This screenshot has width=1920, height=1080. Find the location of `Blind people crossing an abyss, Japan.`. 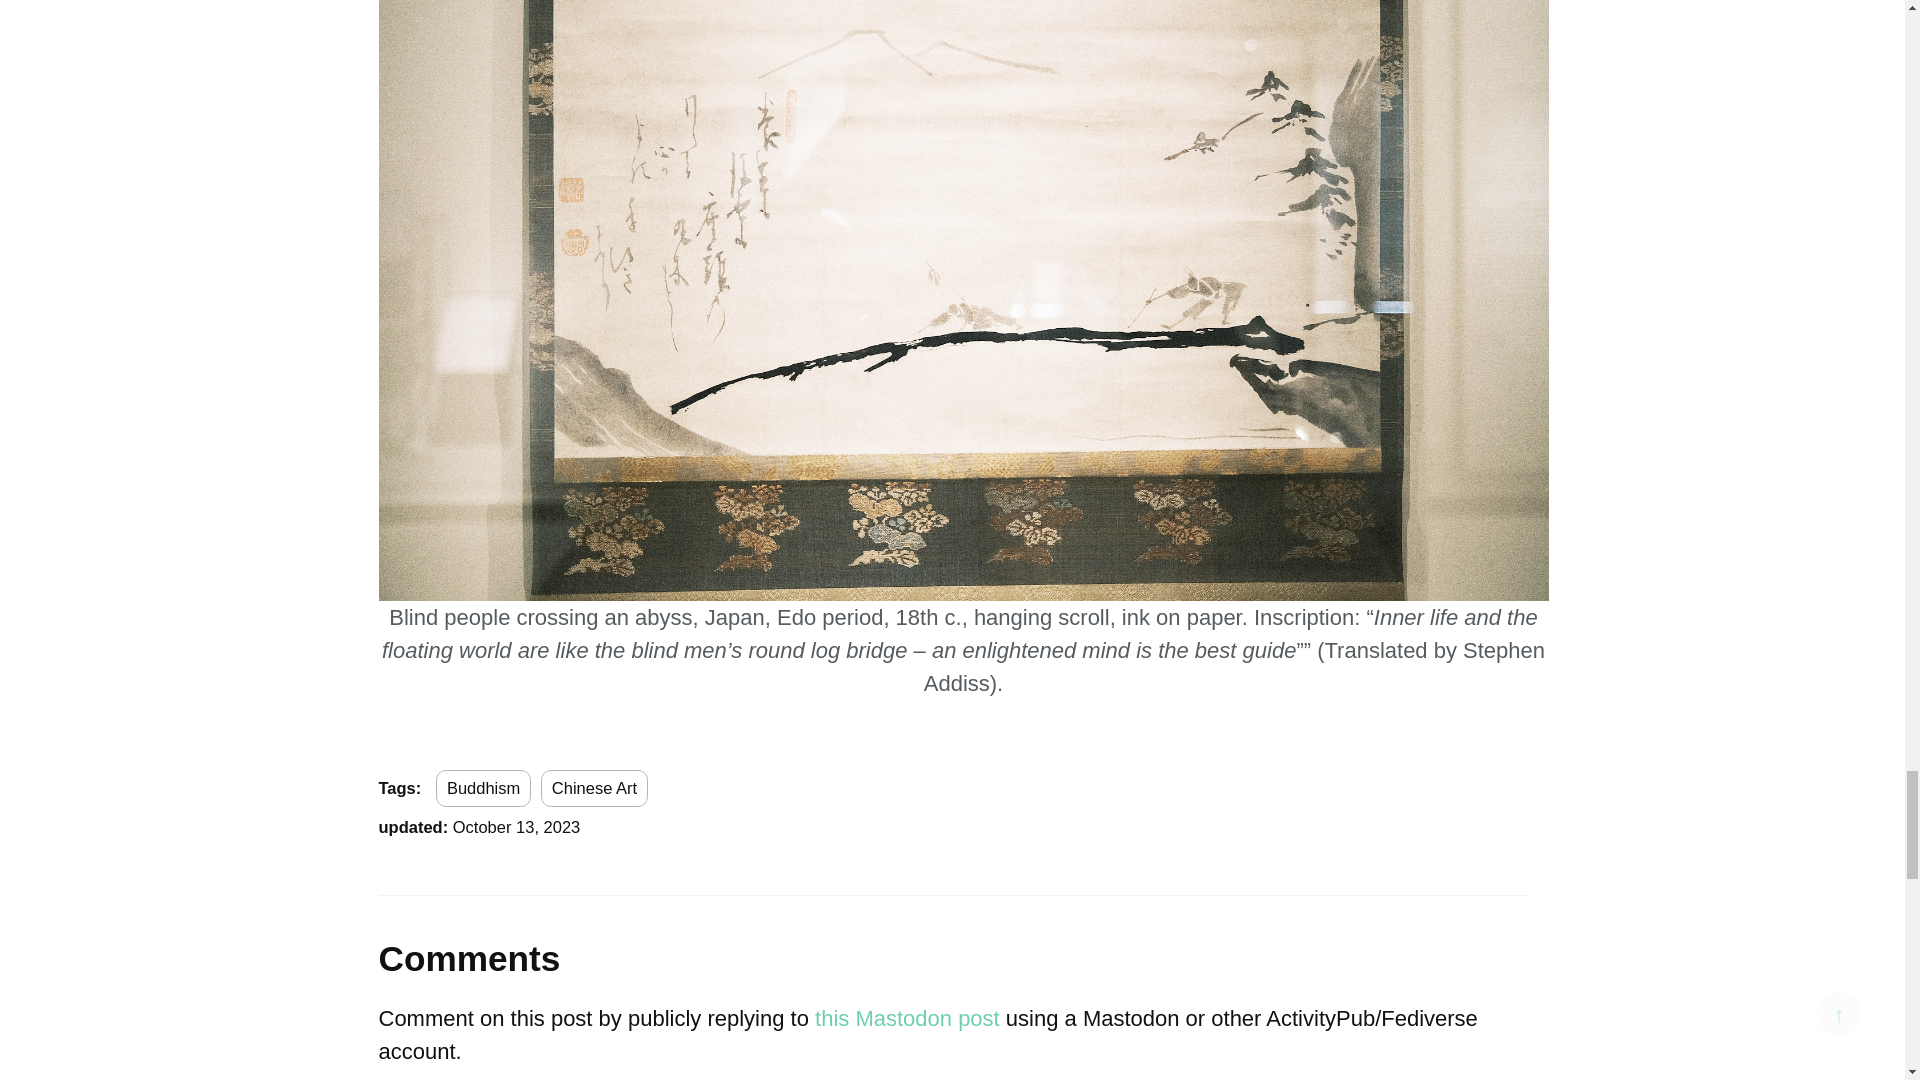

Blind people crossing an abyss, Japan. is located at coordinates (962, 209).